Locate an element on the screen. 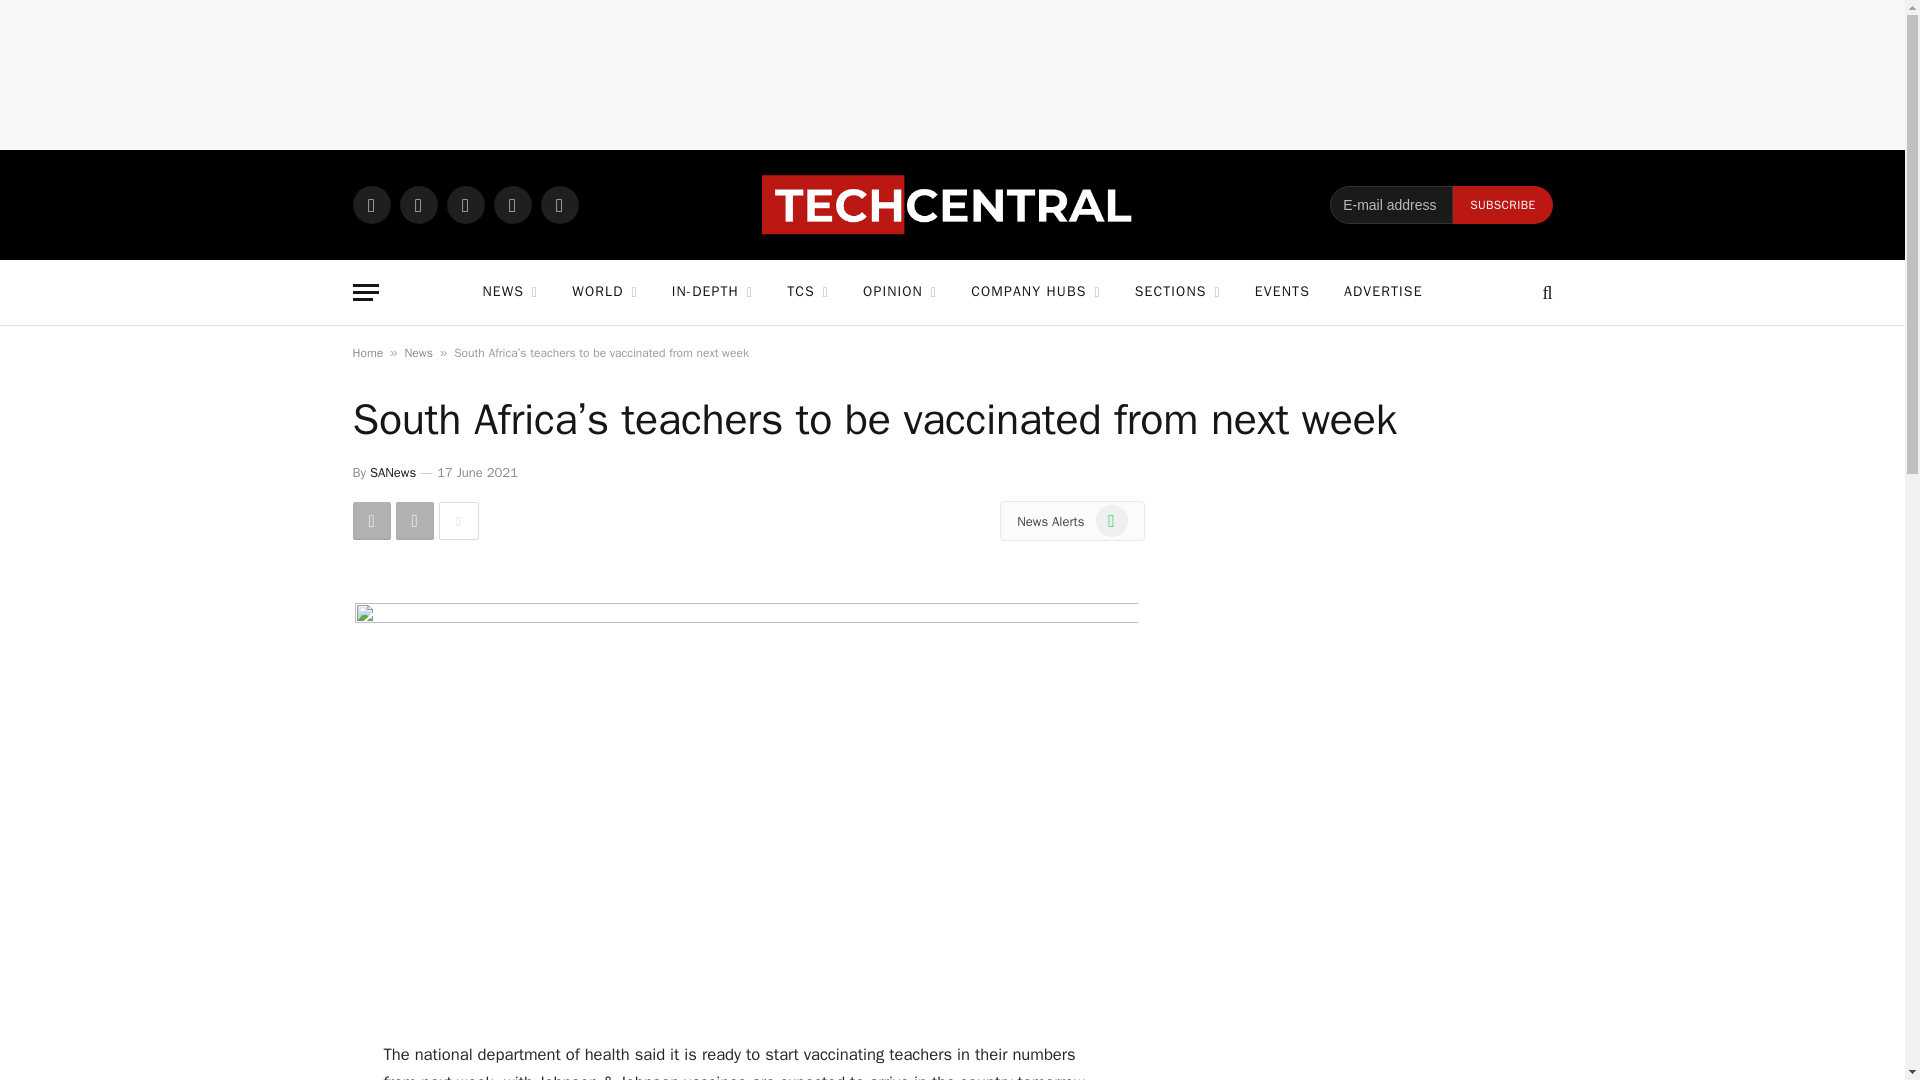 The width and height of the screenshot is (1920, 1080). WORLD is located at coordinates (604, 292).